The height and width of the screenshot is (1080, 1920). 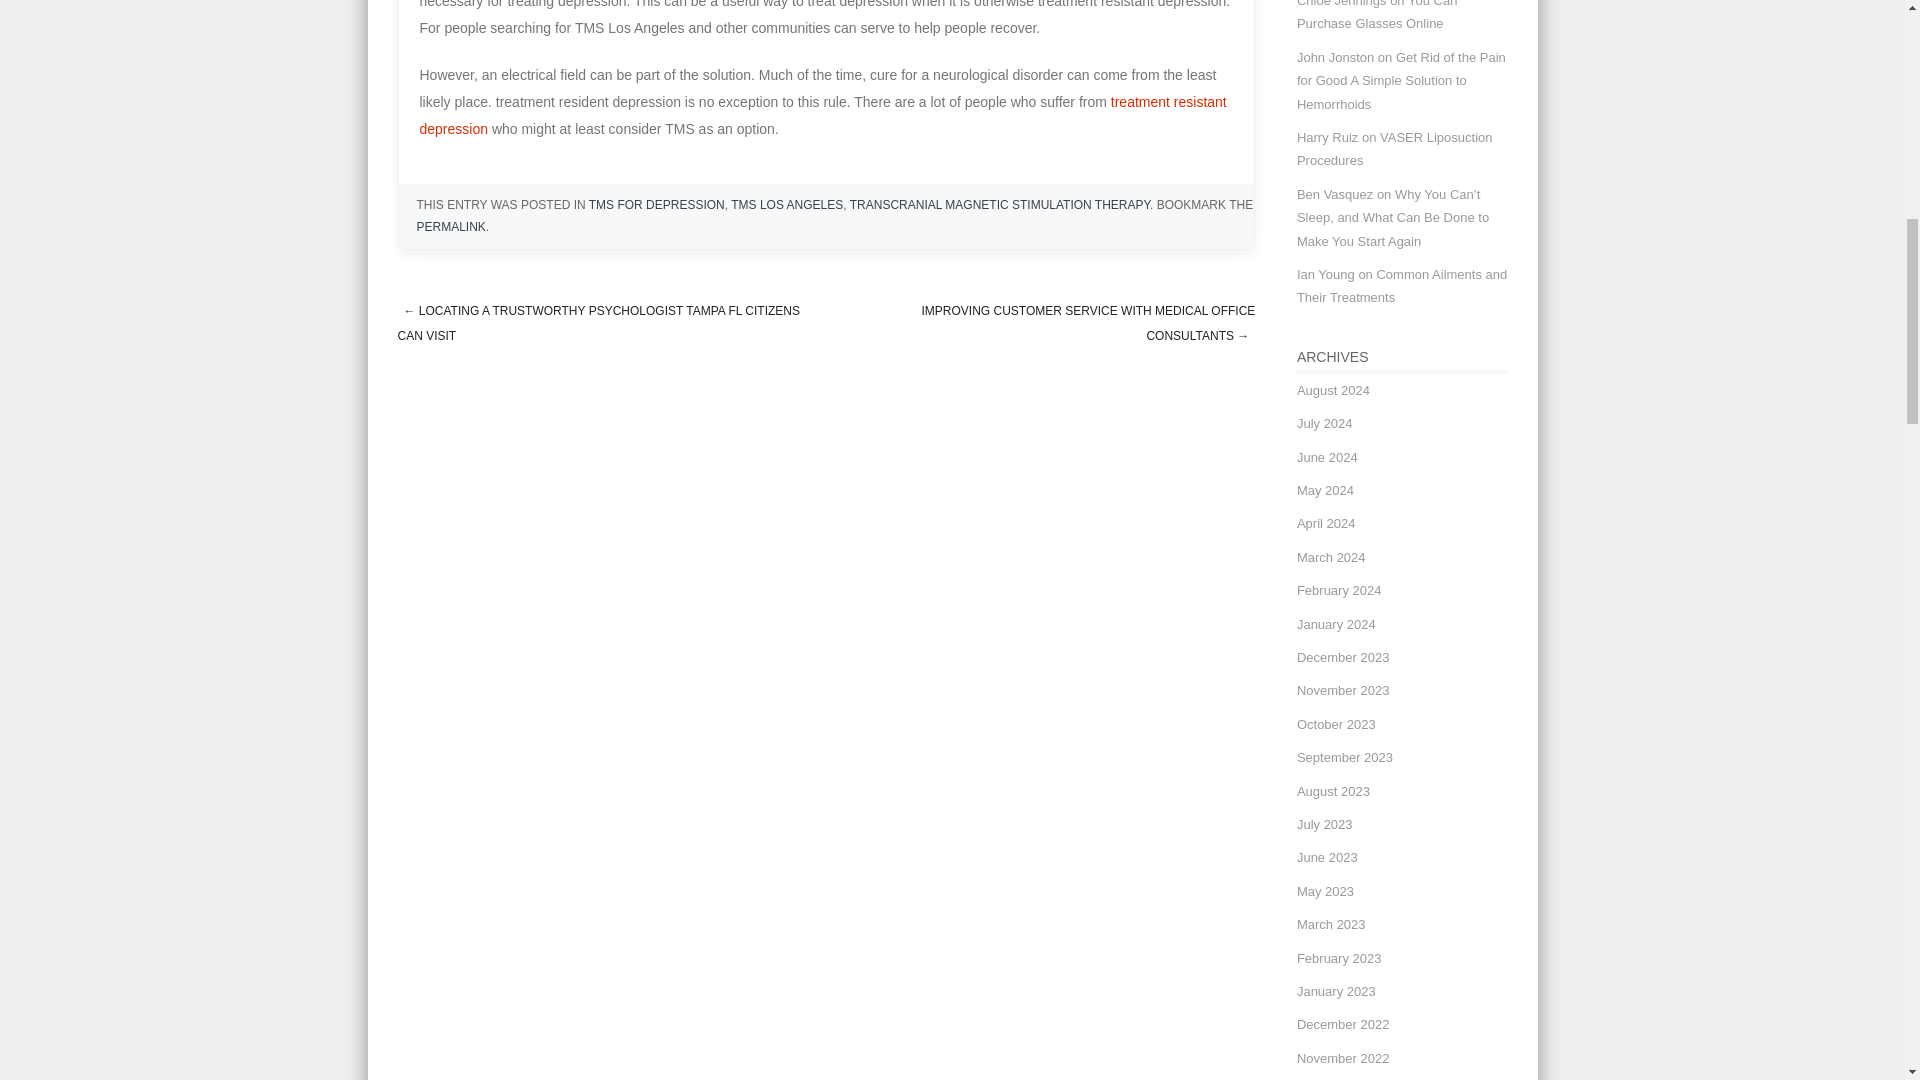 What do you see at coordinates (1327, 136) in the screenshot?
I see `Harry Ruiz` at bounding box center [1327, 136].